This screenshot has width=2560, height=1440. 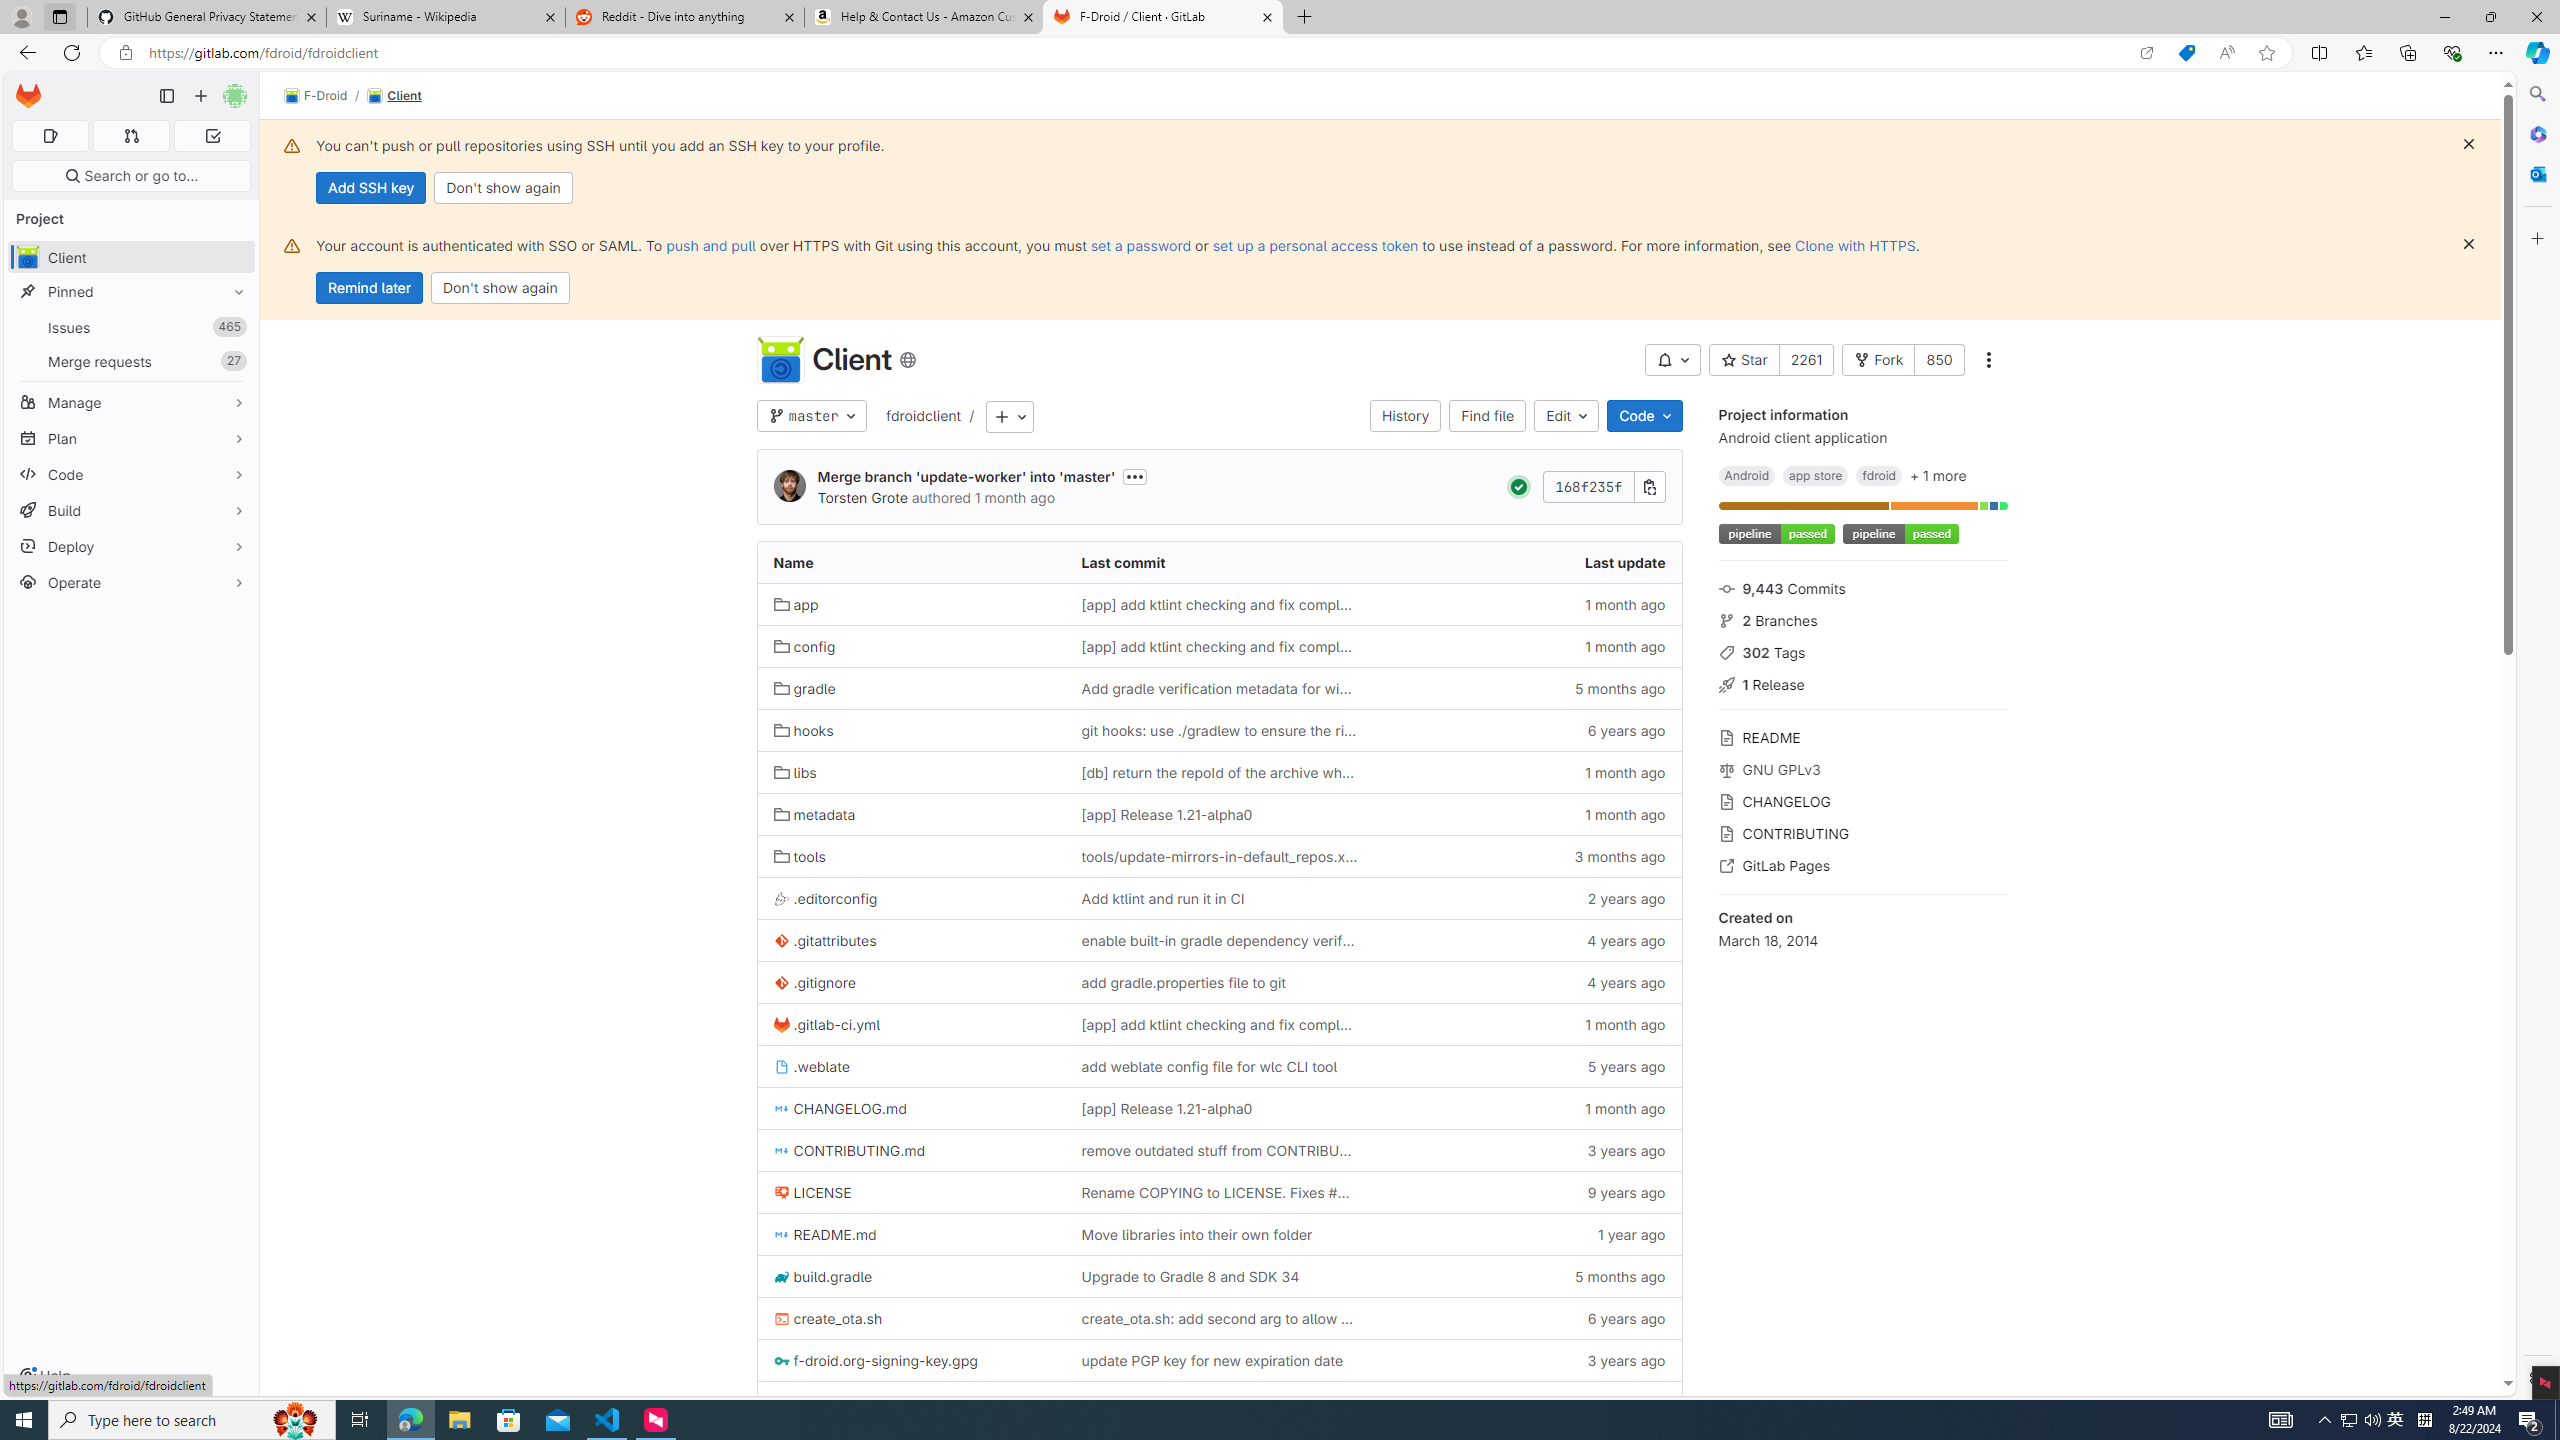 I want to click on History, so click(x=1405, y=416).